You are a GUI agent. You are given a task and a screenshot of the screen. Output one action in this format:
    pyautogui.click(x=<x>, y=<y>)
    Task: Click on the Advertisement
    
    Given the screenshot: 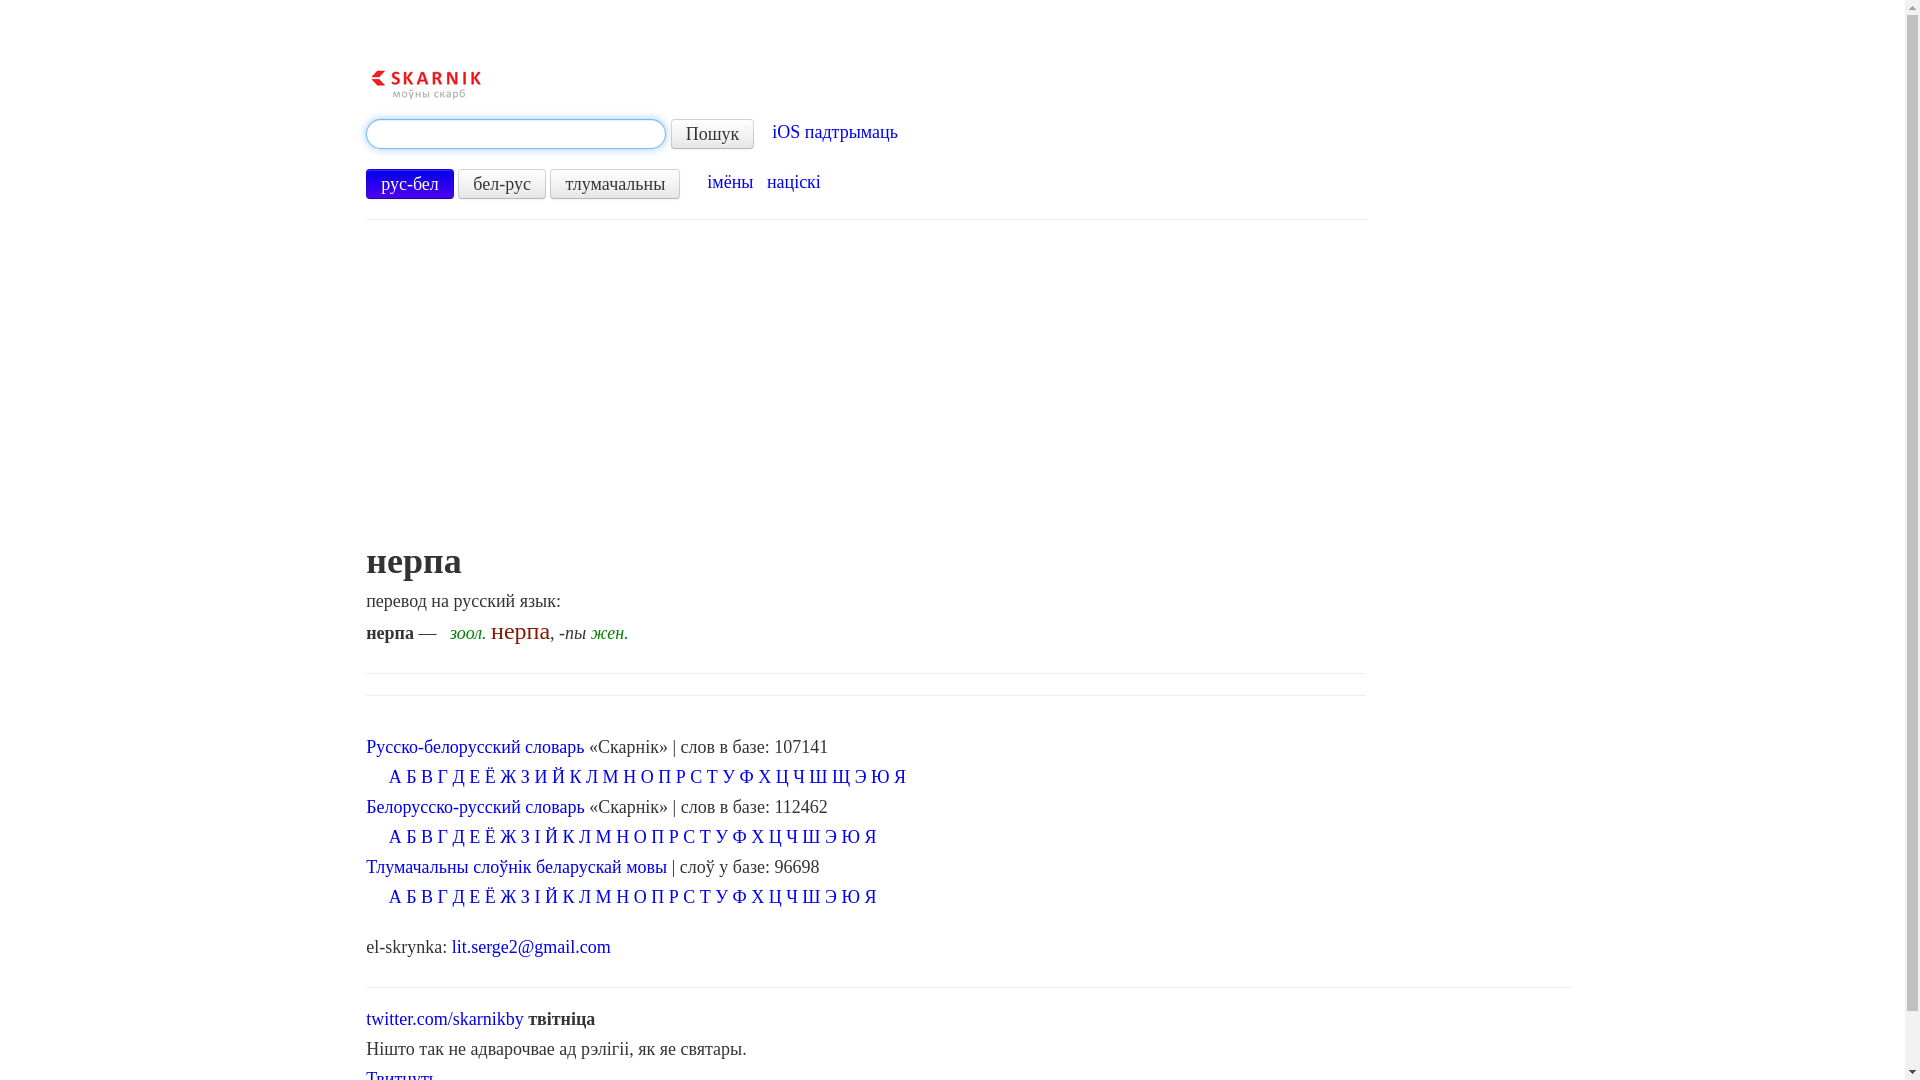 What is the action you would take?
    pyautogui.click(x=870, y=391)
    